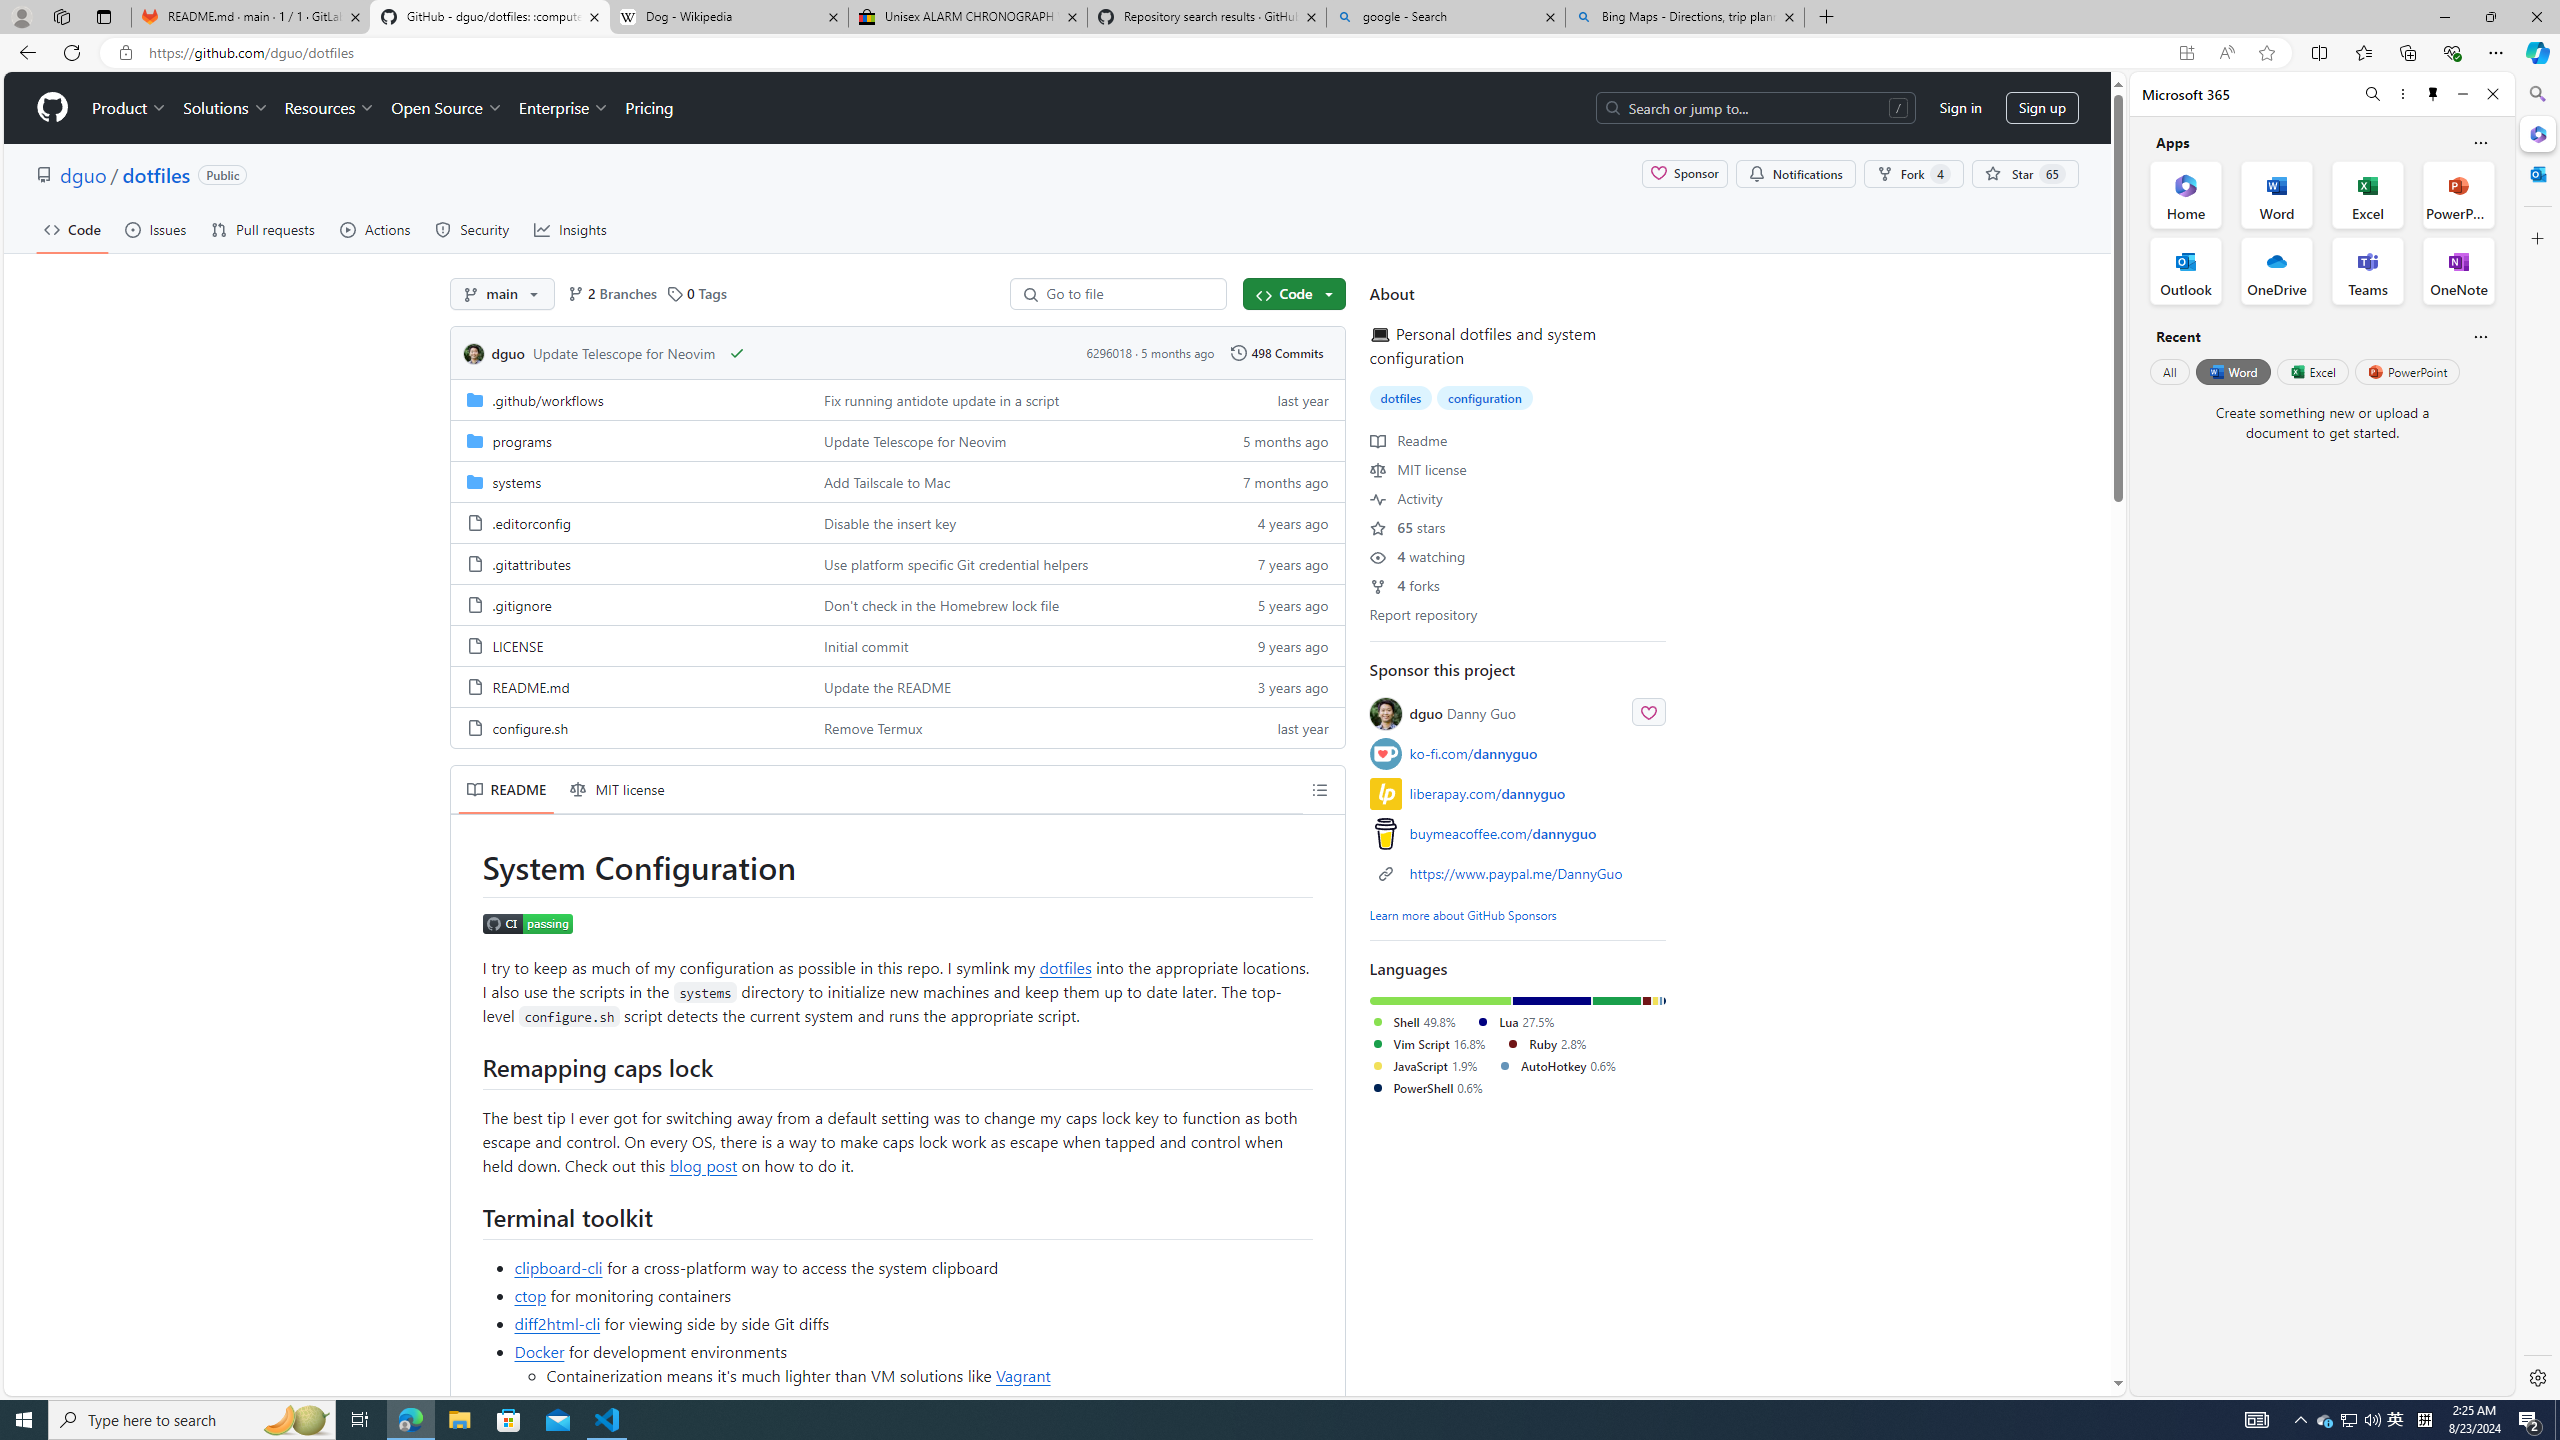  What do you see at coordinates (1518, 832) in the screenshot?
I see `buymeacoffee.com/dannyguo` at bounding box center [1518, 832].